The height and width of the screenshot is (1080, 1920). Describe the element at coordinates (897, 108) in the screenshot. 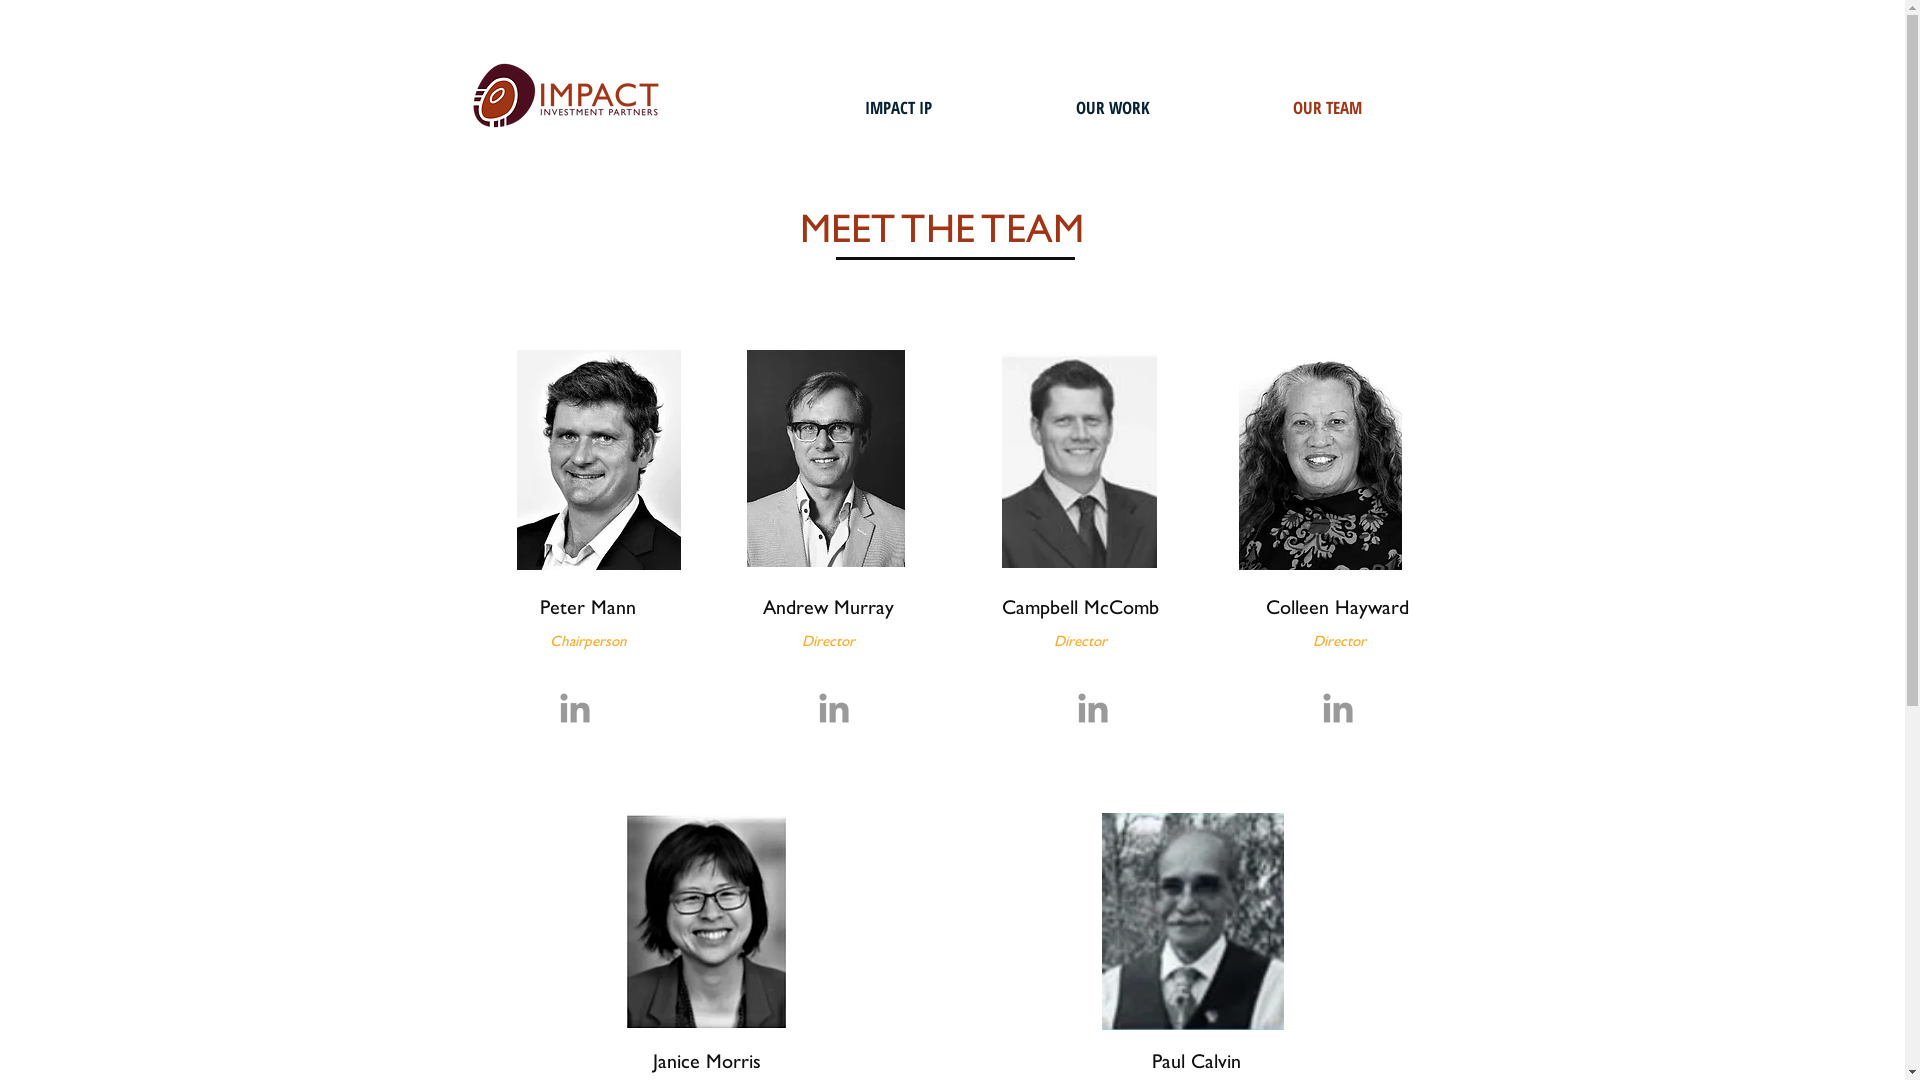

I see `IMPACT IP` at that location.